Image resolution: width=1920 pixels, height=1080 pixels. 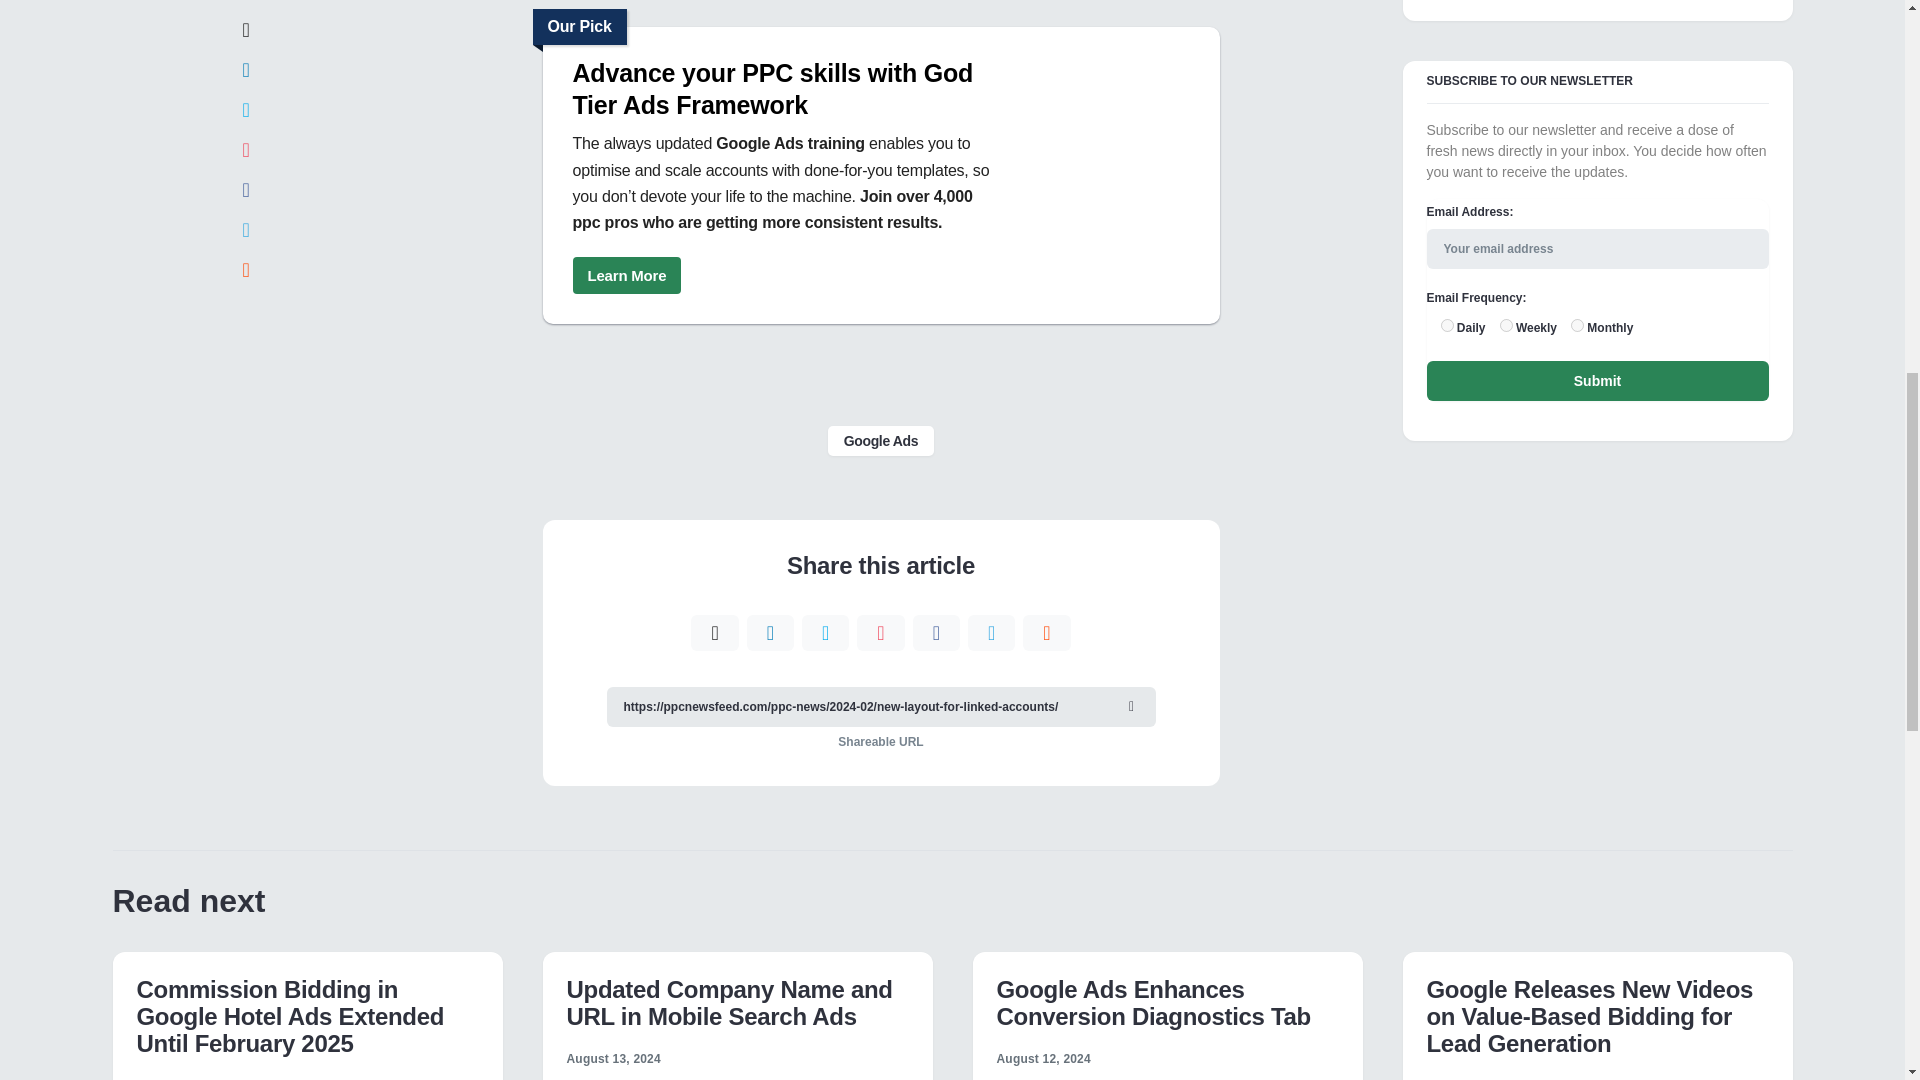 What do you see at coordinates (1506, 324) in the screenshot?
I see `Weekly` at bounding box center [1506, 324].